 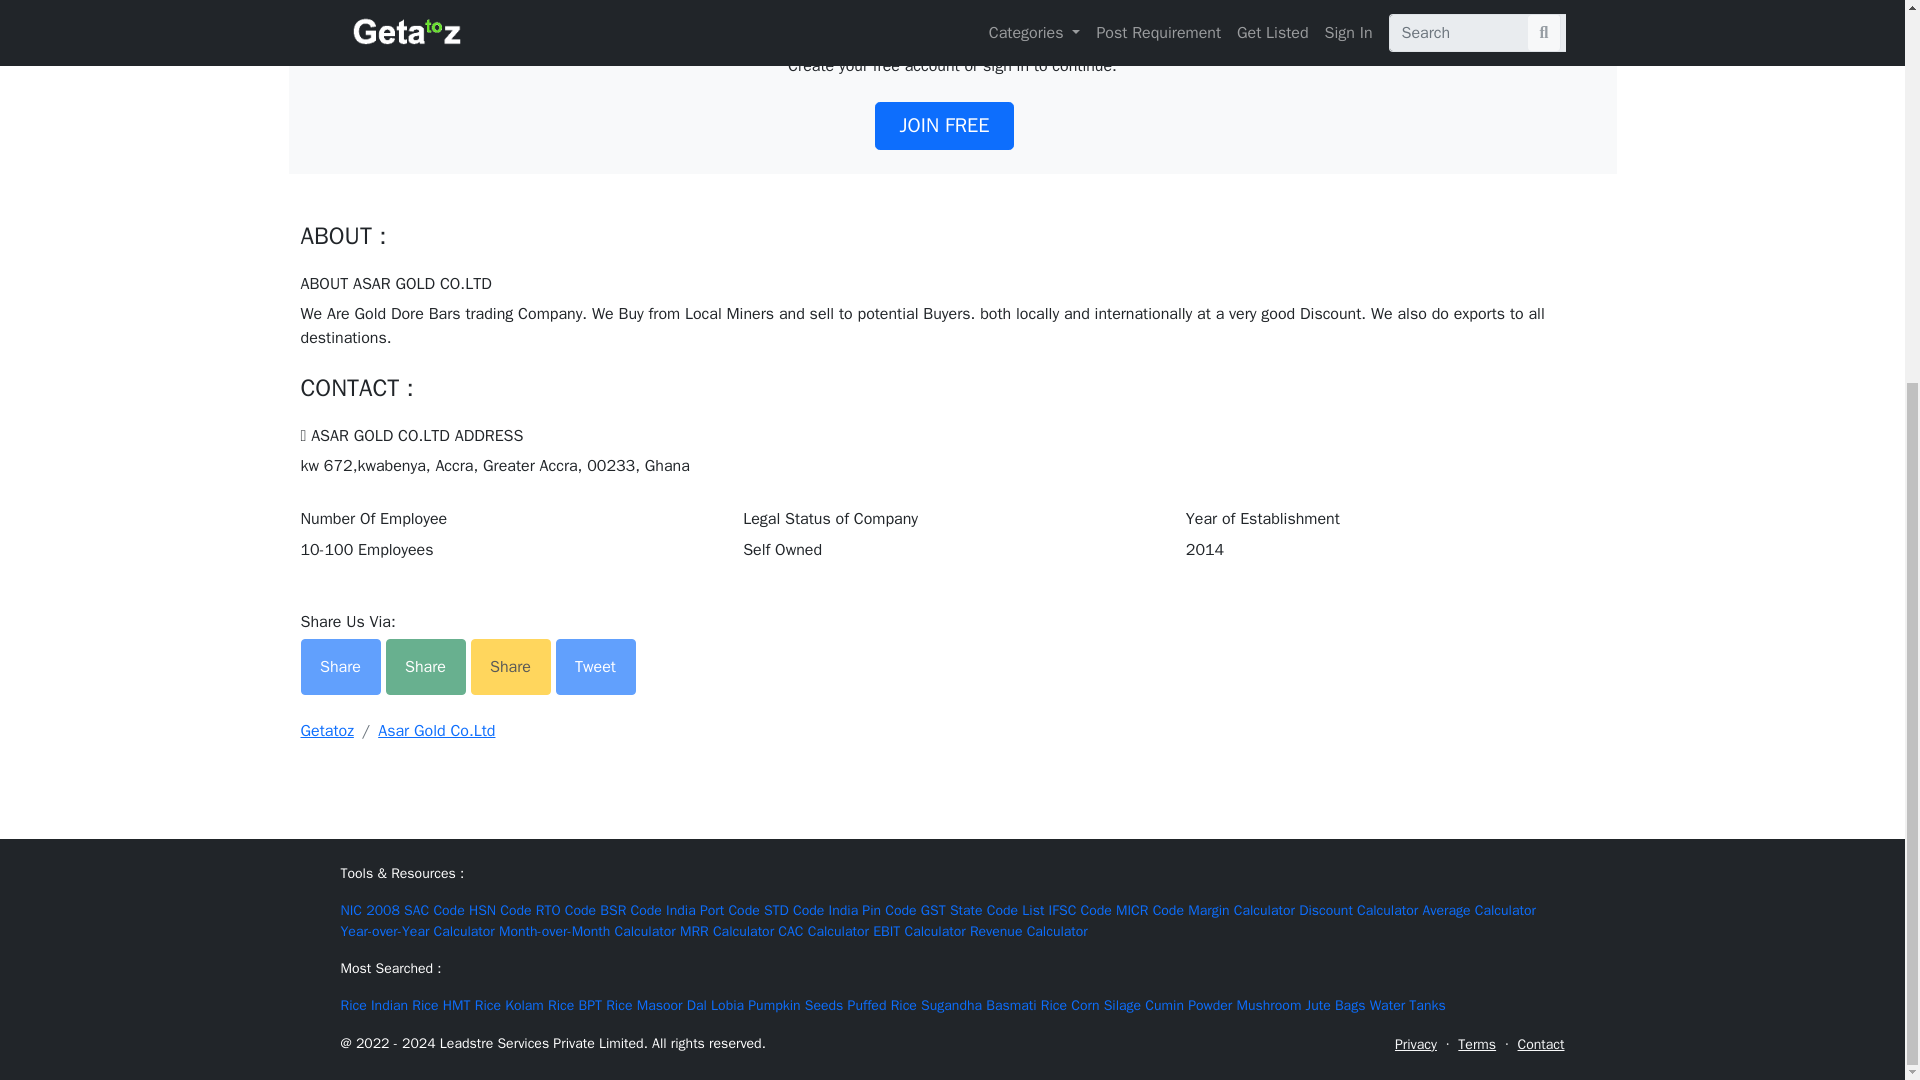 I want to click on Share, so click(x=426, y=667).